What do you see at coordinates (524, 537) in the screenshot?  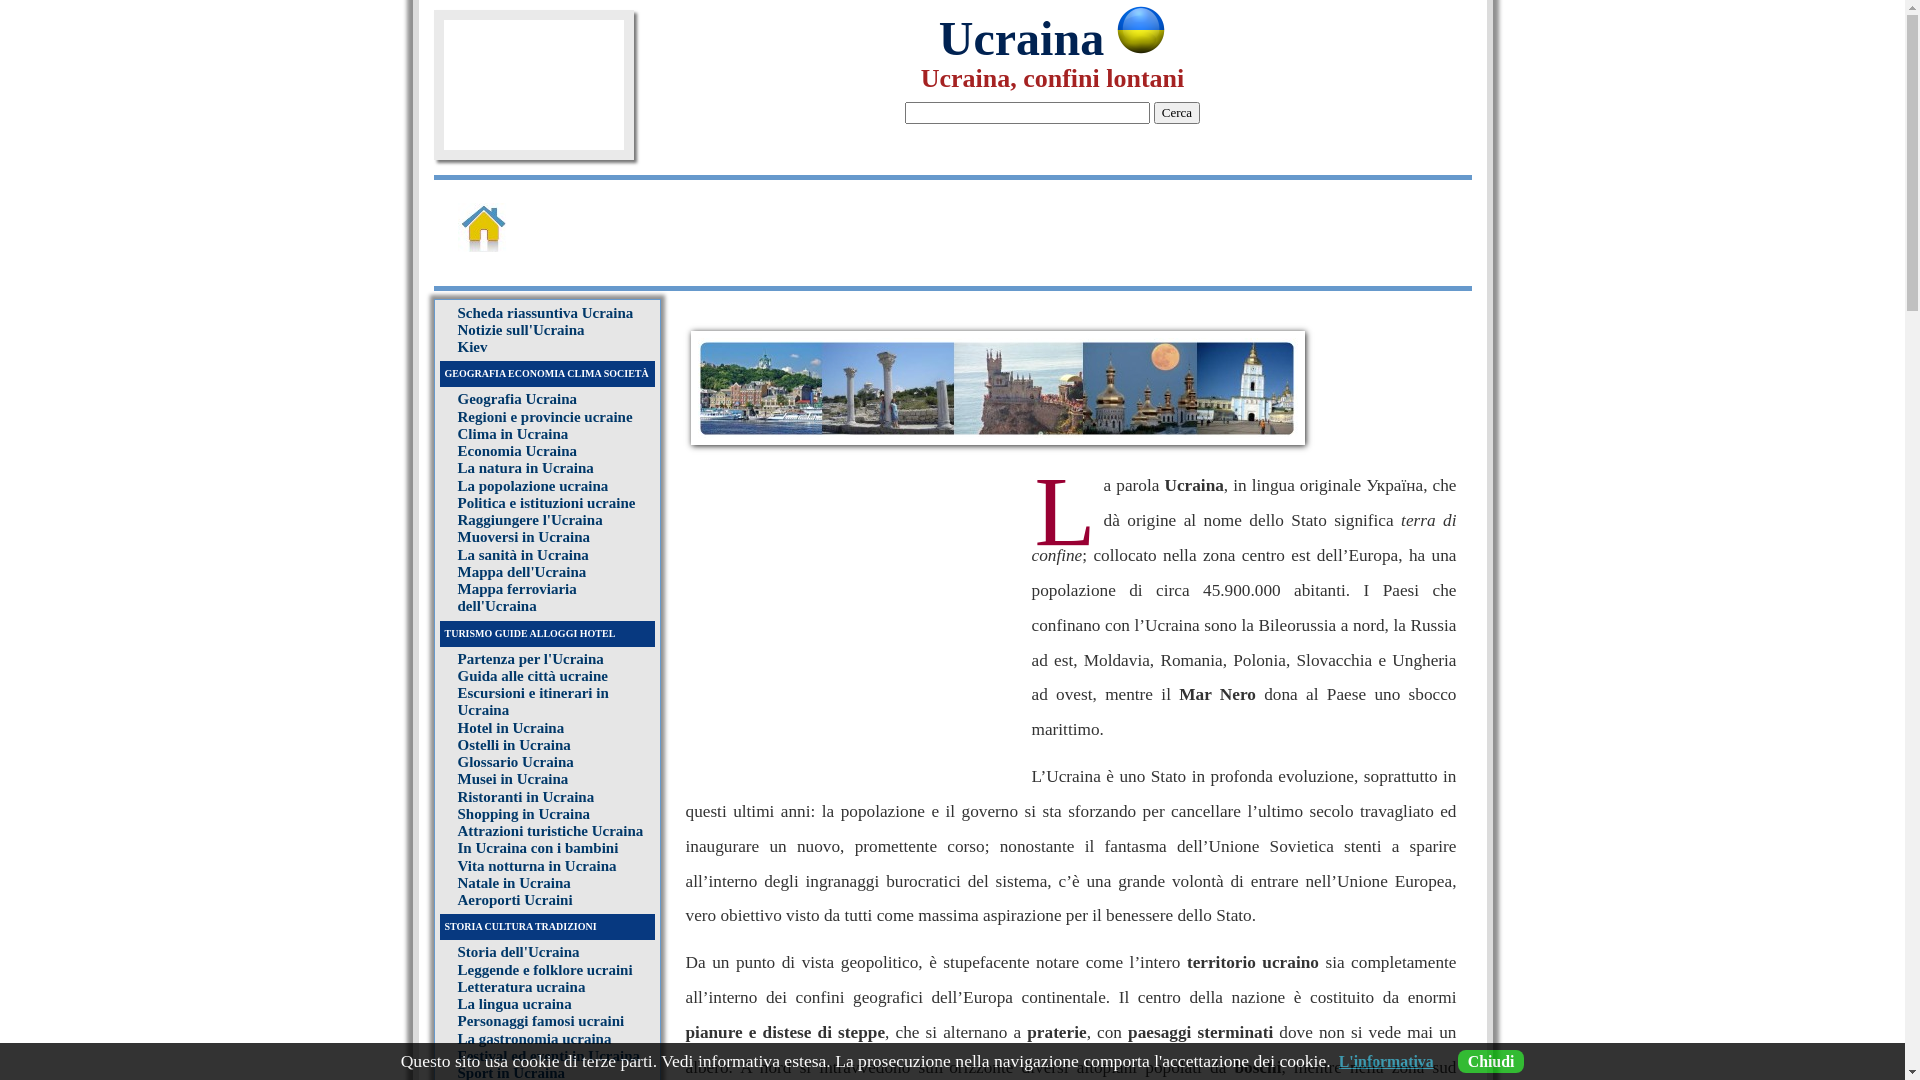 I see `Muoversi in Ucraina` at bounding box center [524, 537].